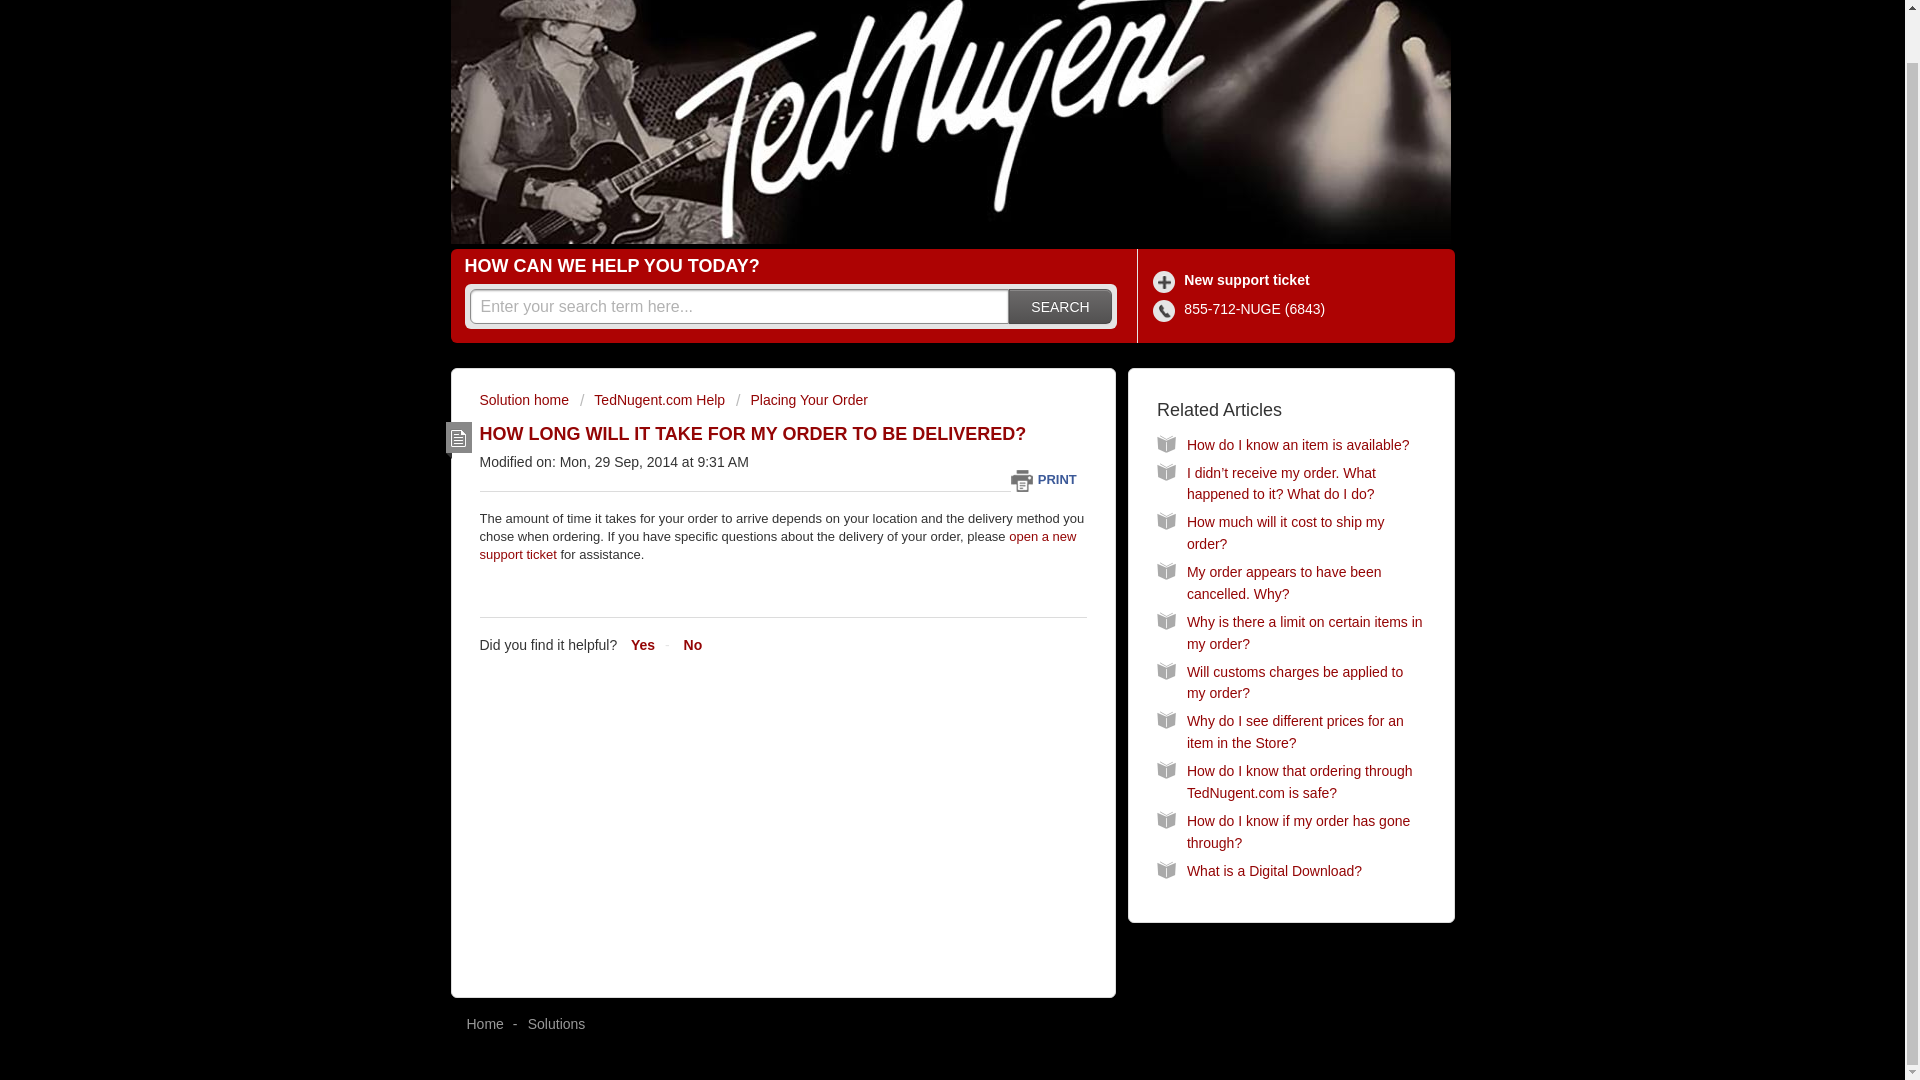  What do you see at coordinates (652, 400) in the screenshot?
I see `TedNugent.com Help` at bounding box center [652, 400].